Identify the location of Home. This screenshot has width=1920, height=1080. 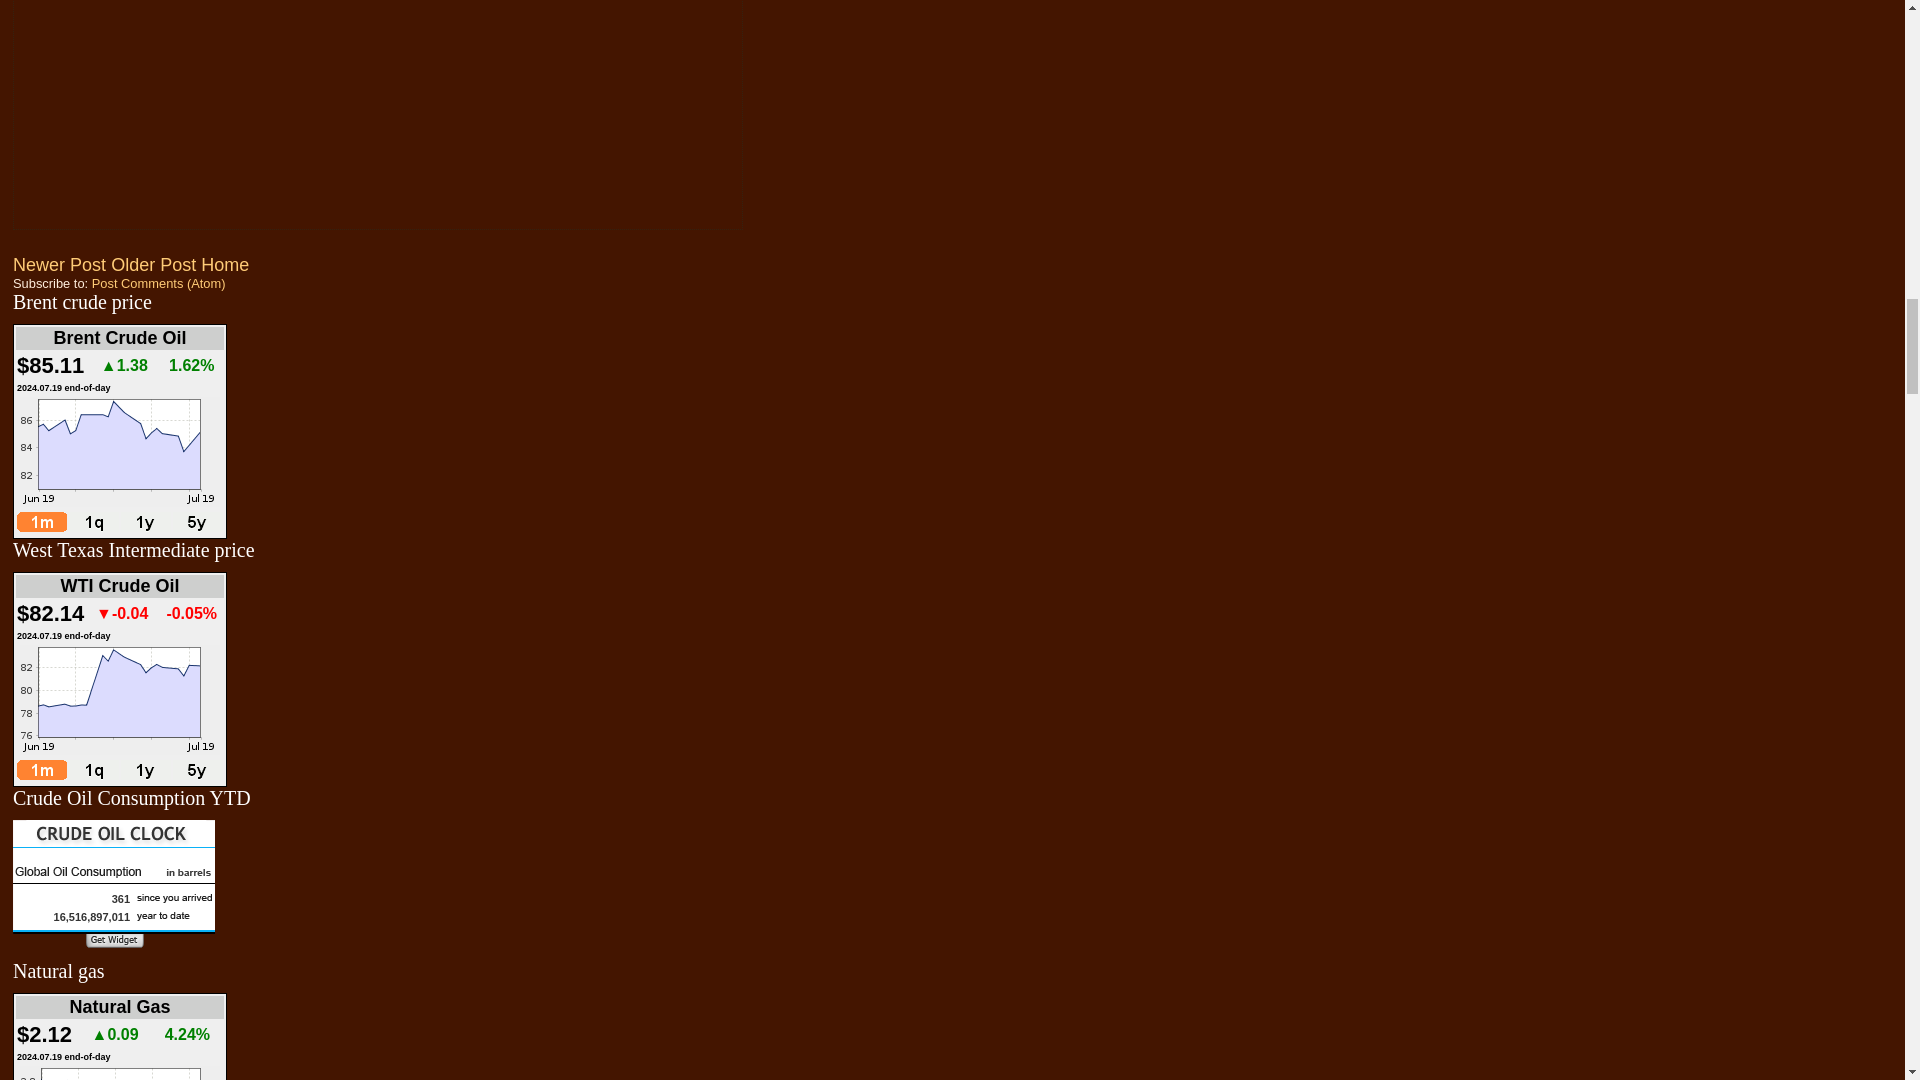
(225, 264).